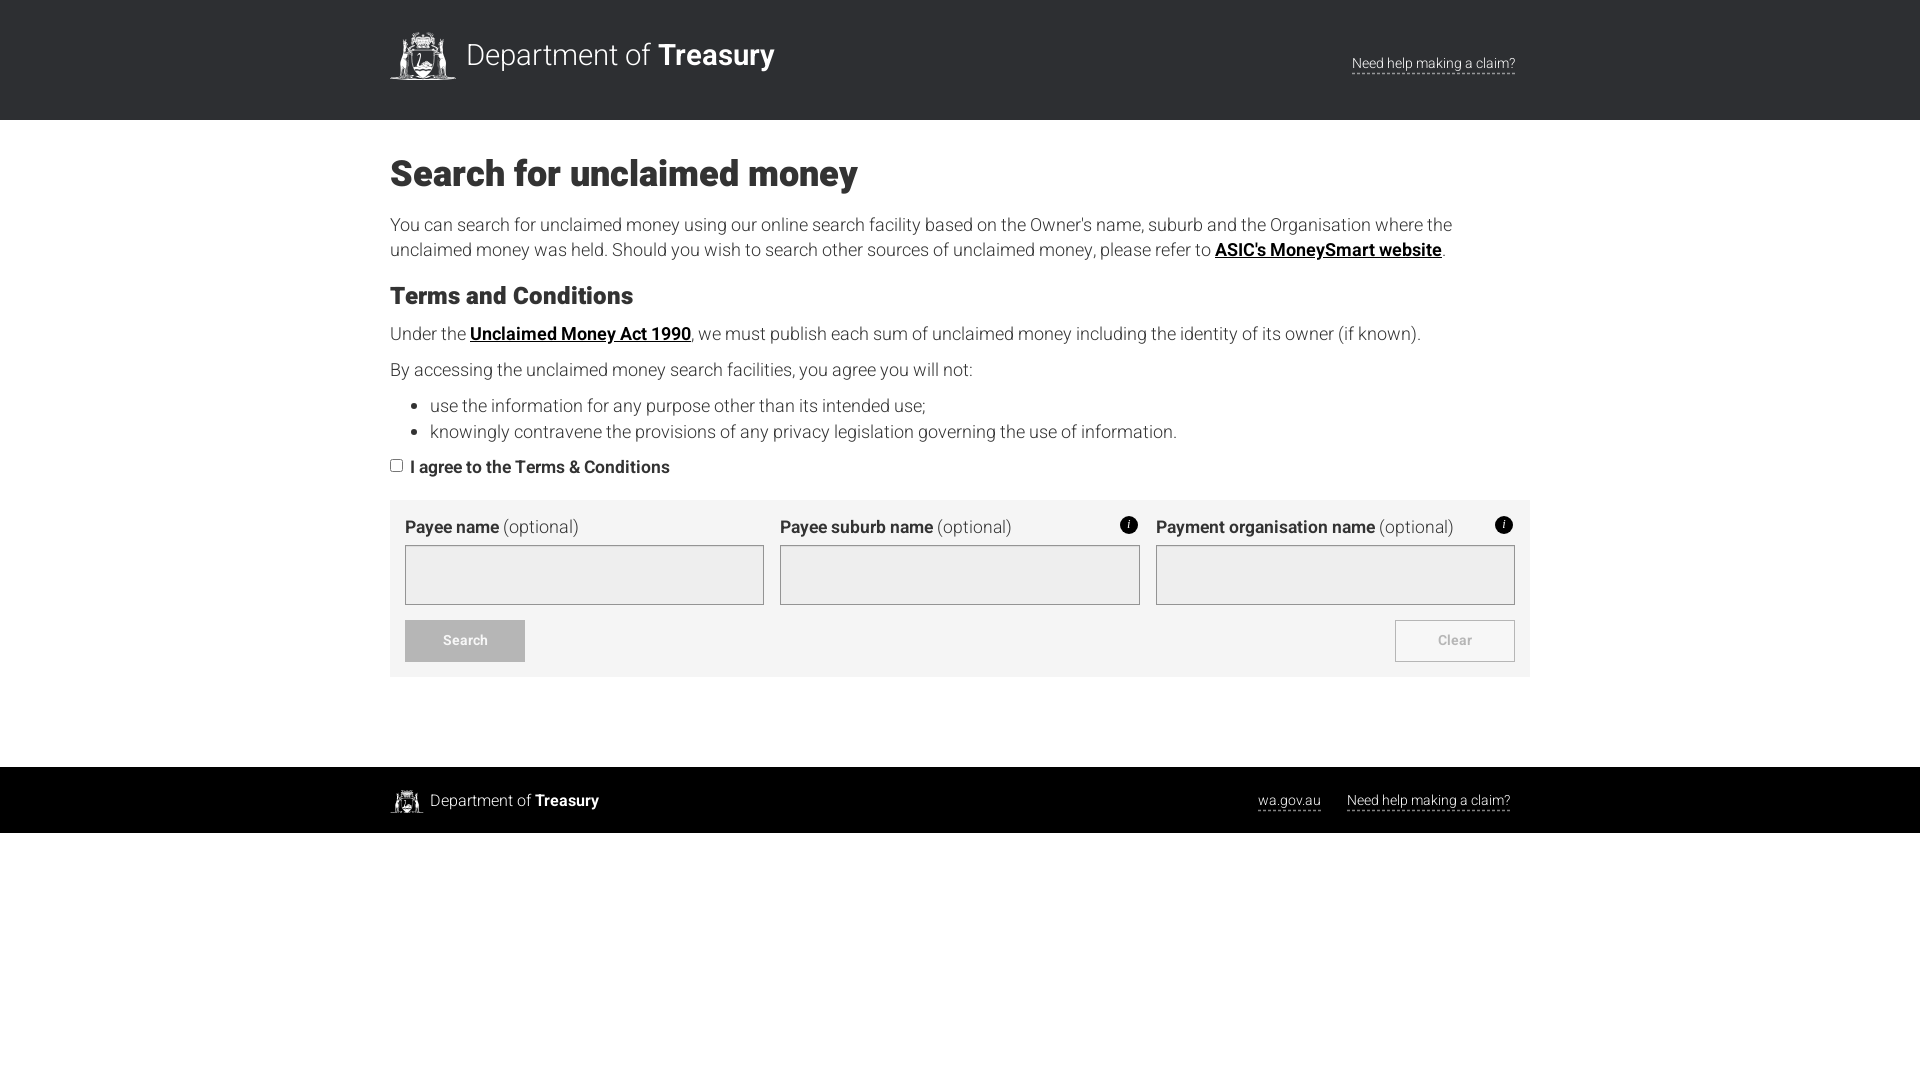  I want to click on Help, so click(1129, 525).